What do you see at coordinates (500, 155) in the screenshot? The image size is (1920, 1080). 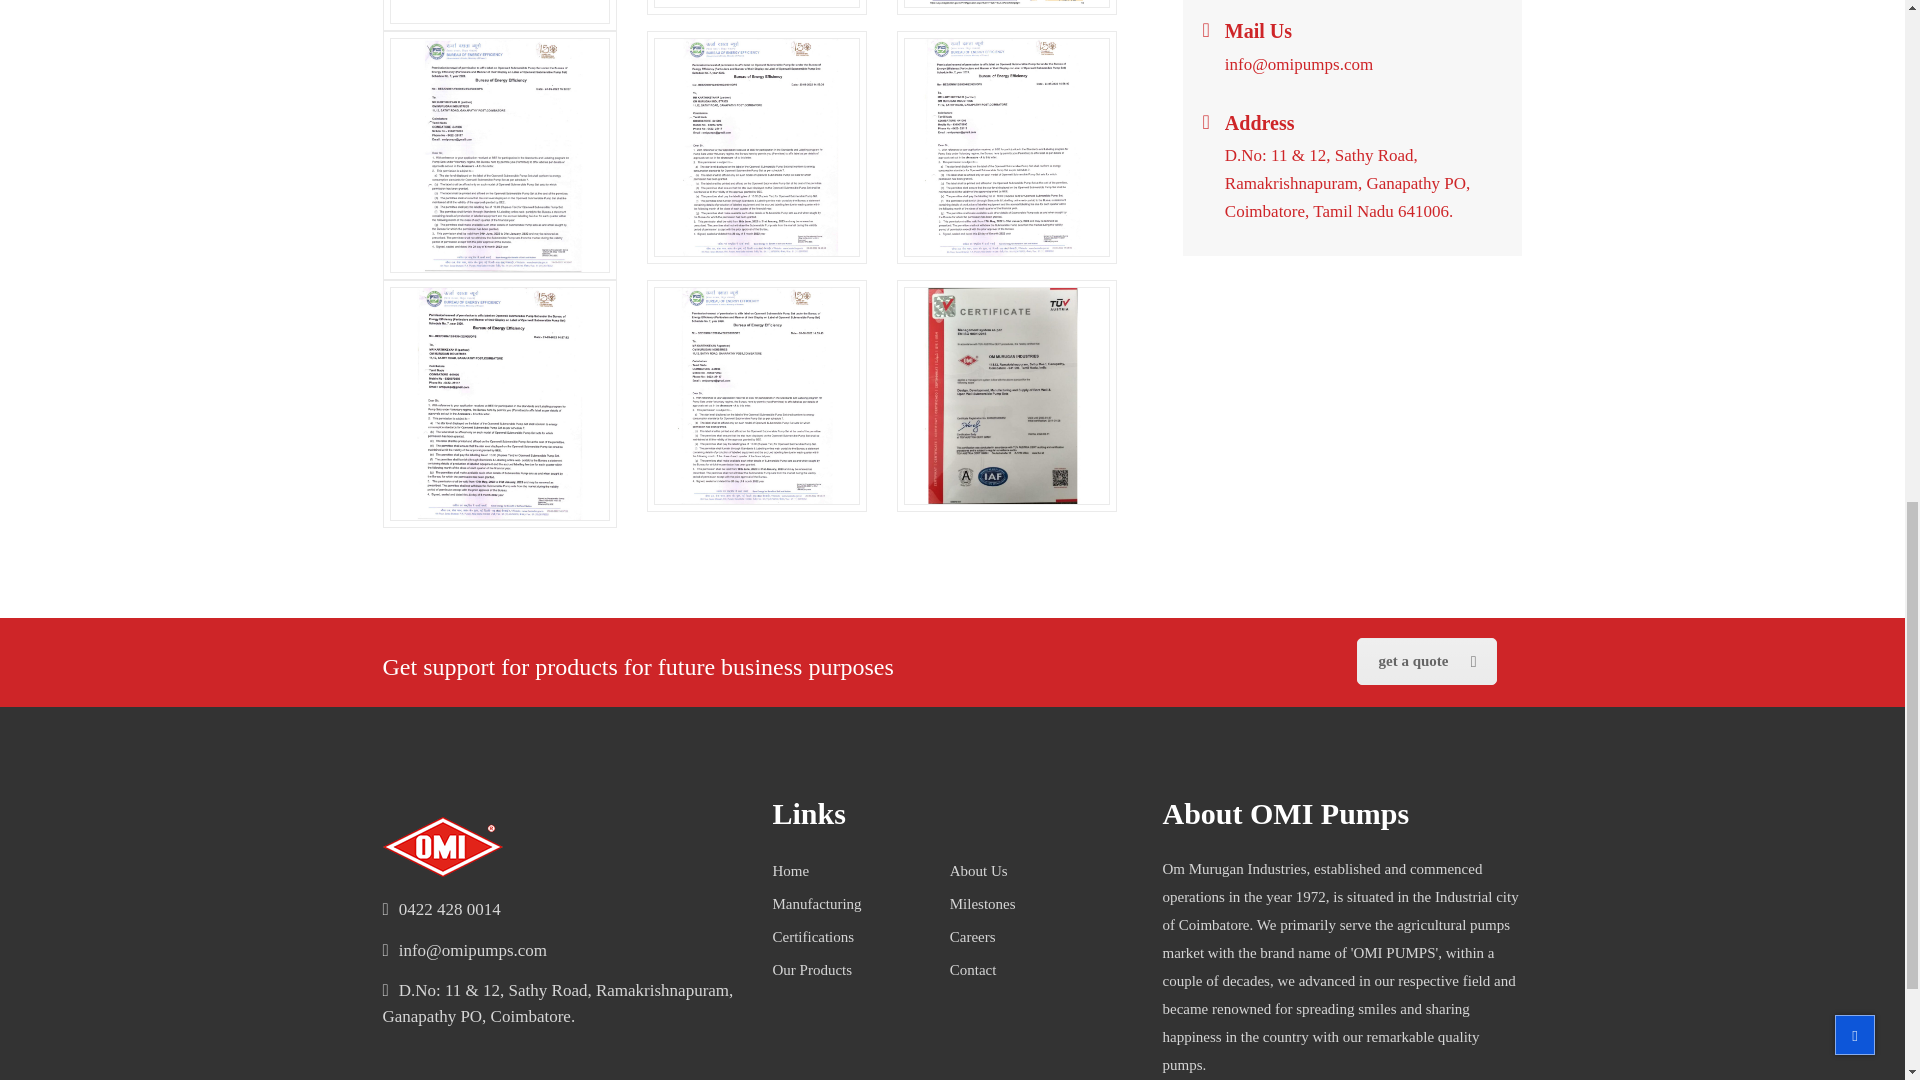 I see `STAR-RATED--OW-OAHO350` at bounding box center [500, 155].